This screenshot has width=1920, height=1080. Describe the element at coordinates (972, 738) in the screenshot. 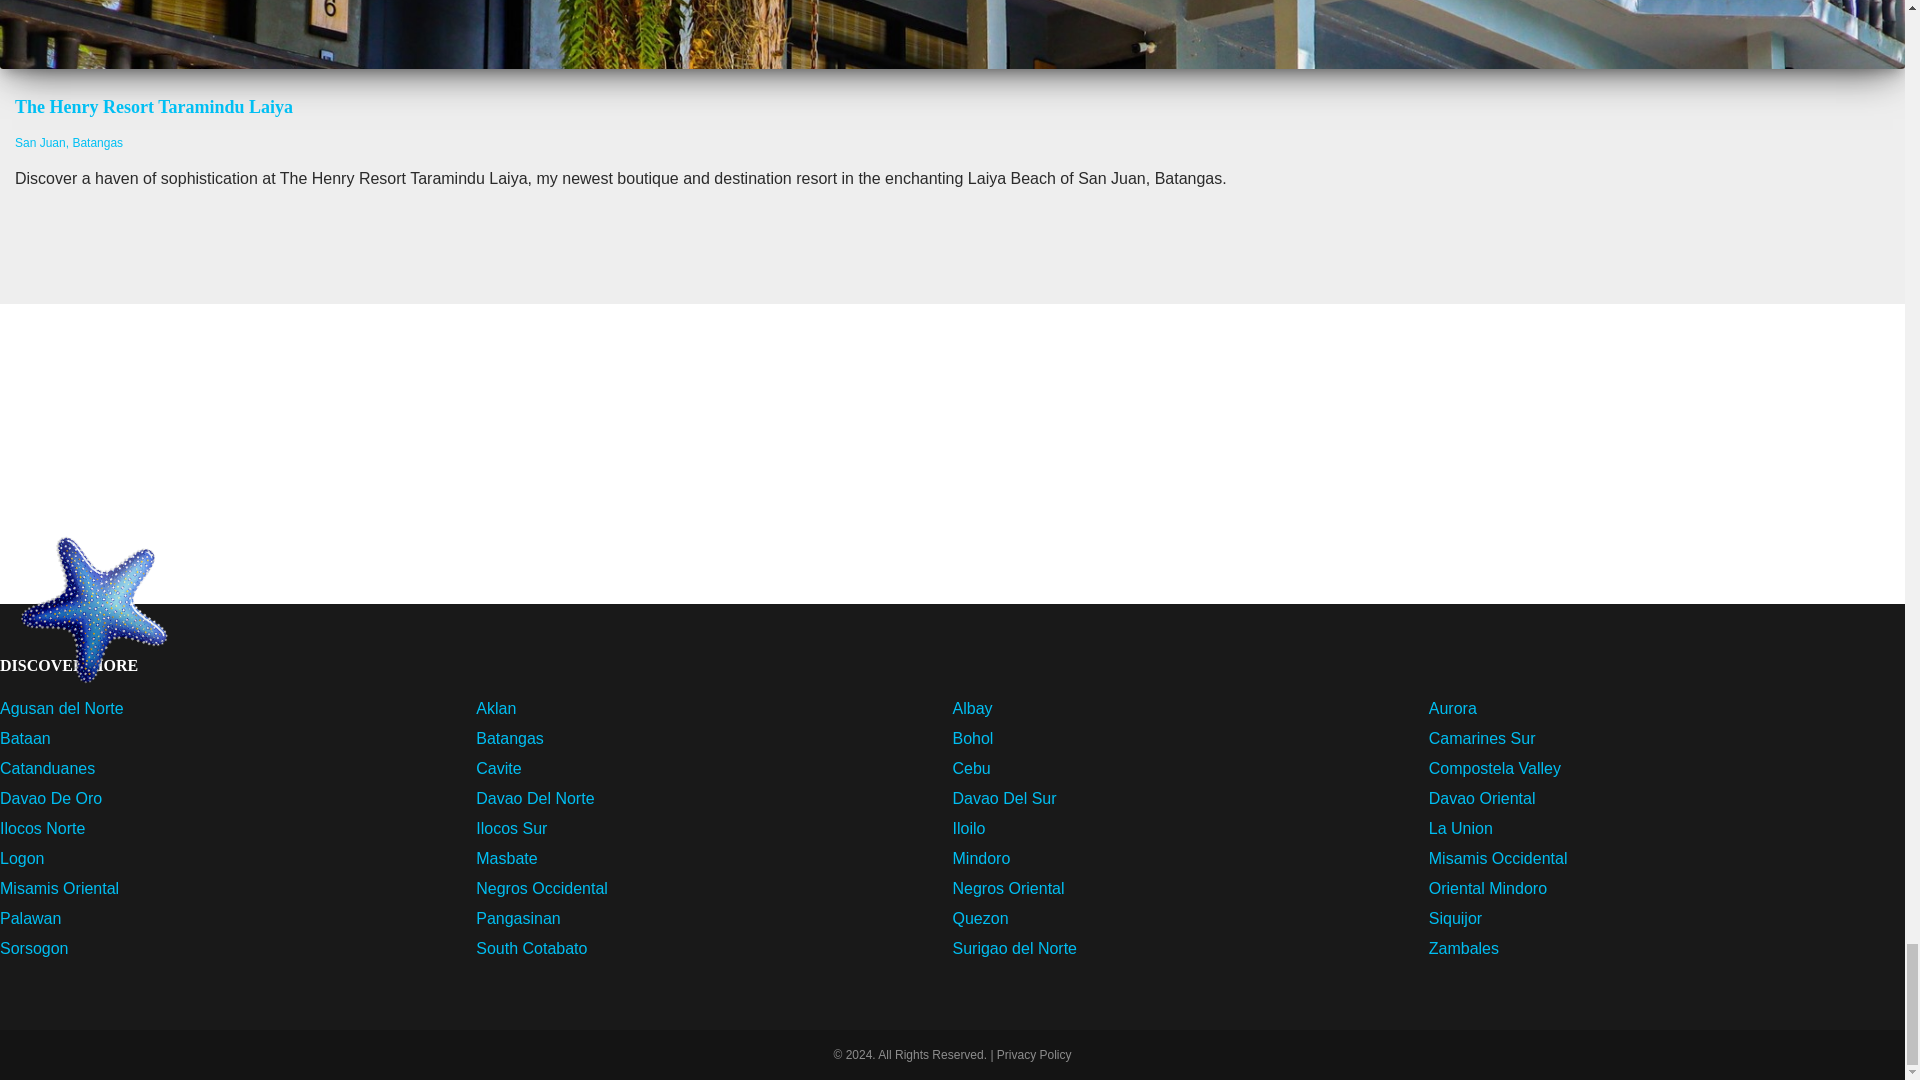

I see `Bohol` at that location.